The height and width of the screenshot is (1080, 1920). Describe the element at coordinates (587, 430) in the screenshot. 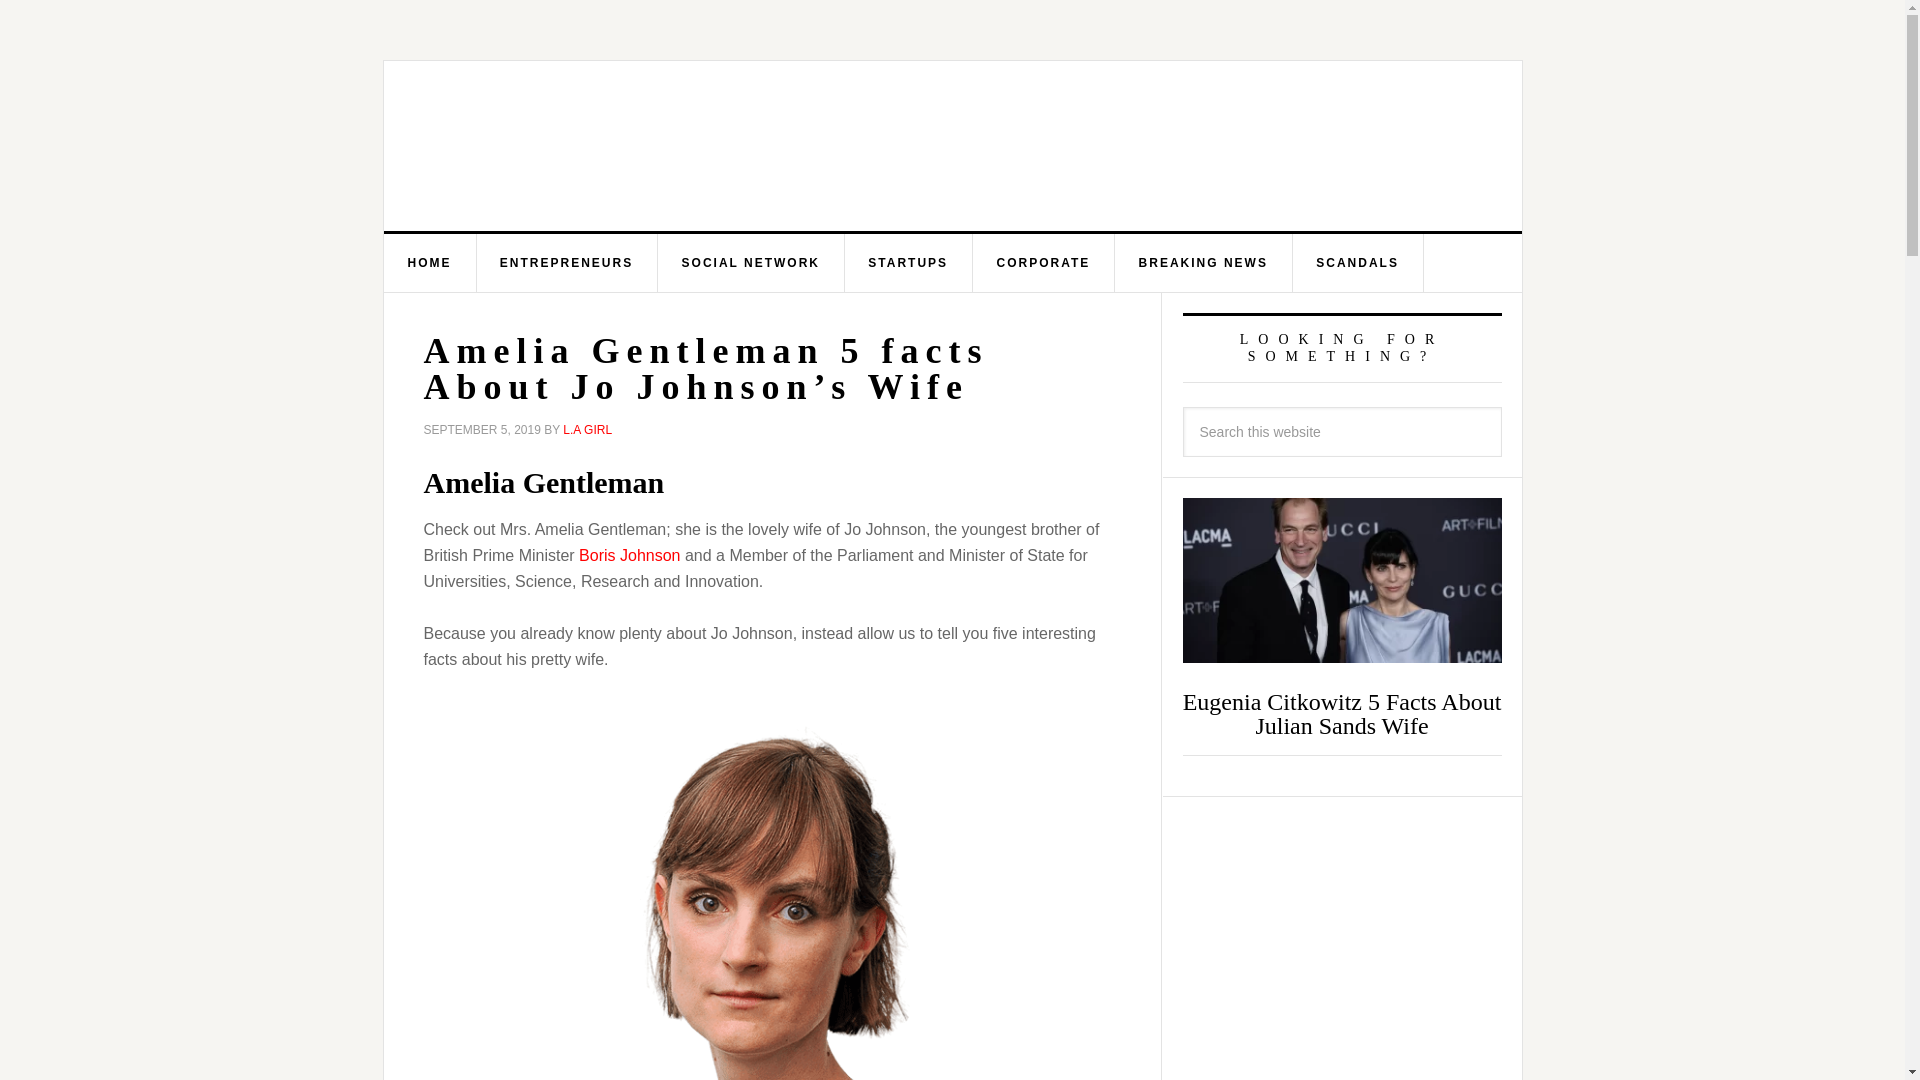

I see `L.A GIRL` at that location.